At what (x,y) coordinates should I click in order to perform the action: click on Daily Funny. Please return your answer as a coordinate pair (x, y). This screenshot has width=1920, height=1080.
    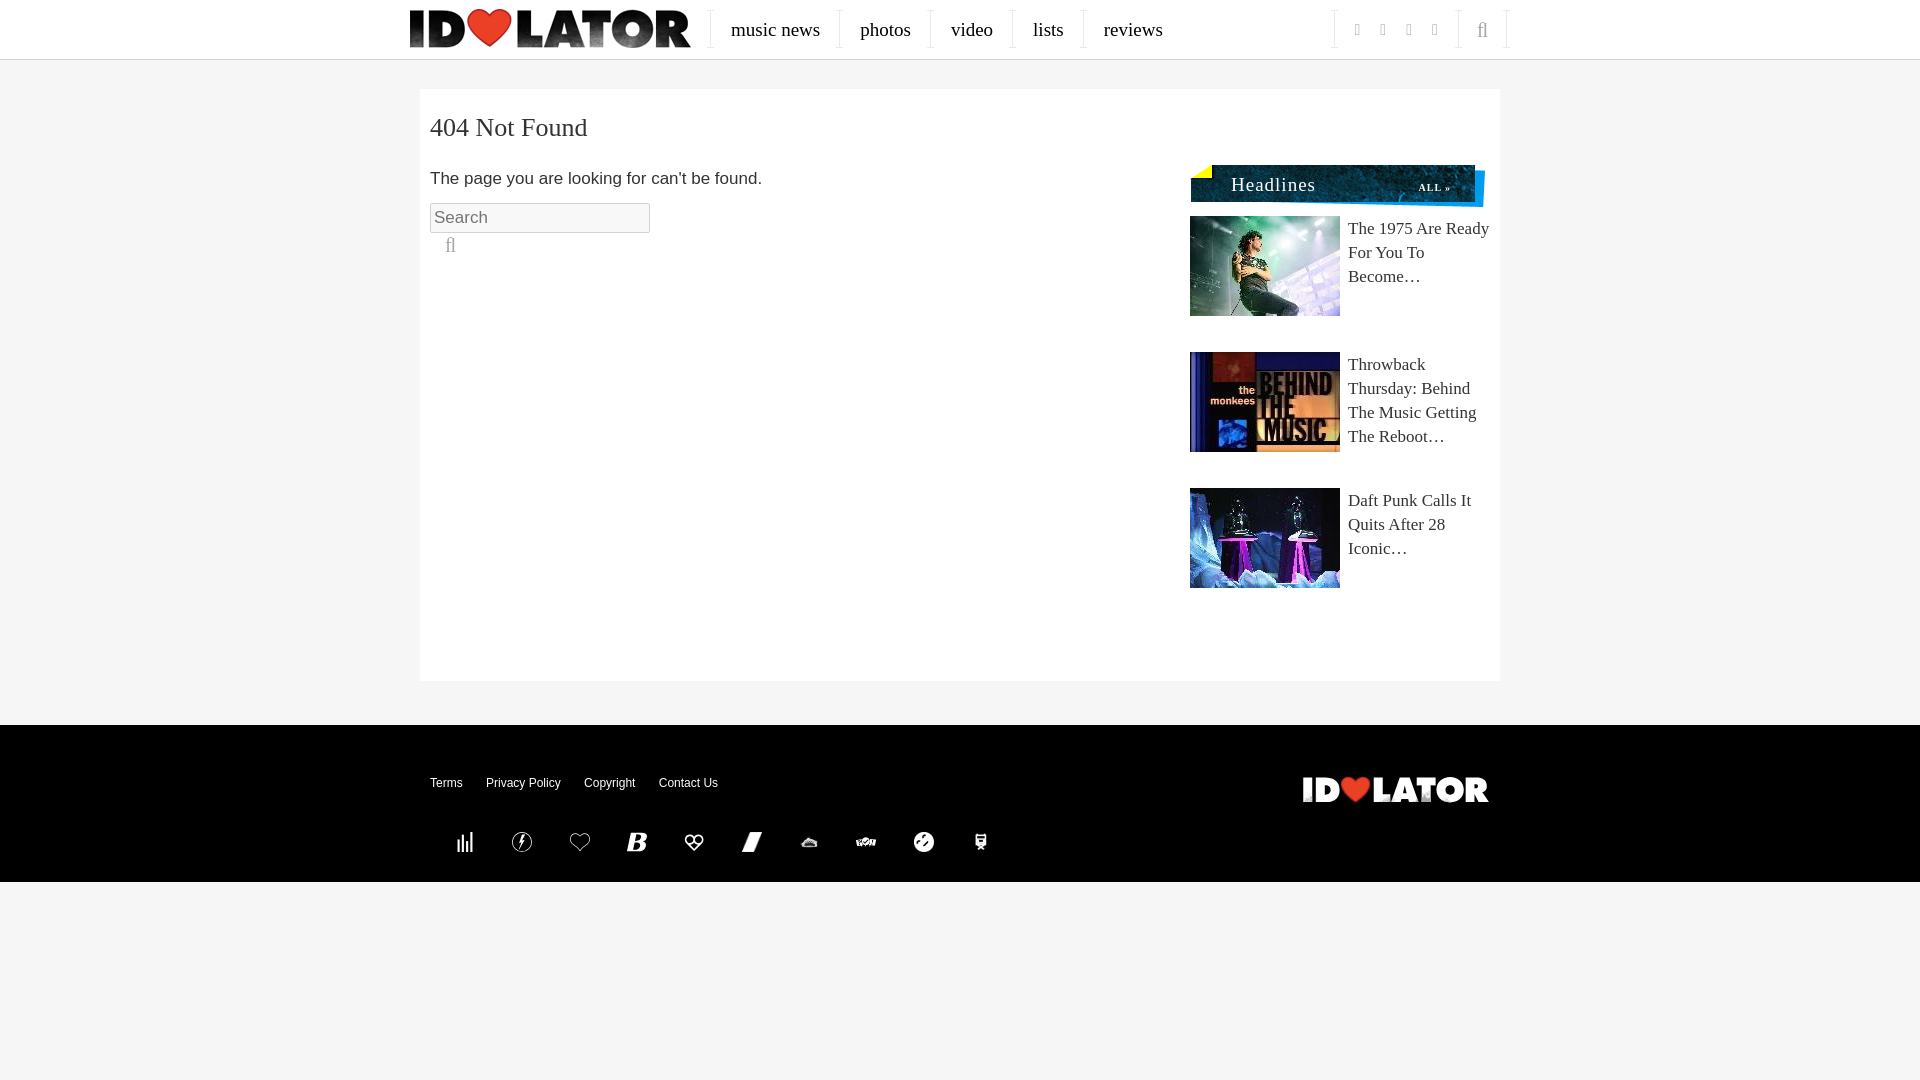
    Looking at the image, I should click on (923, 841).